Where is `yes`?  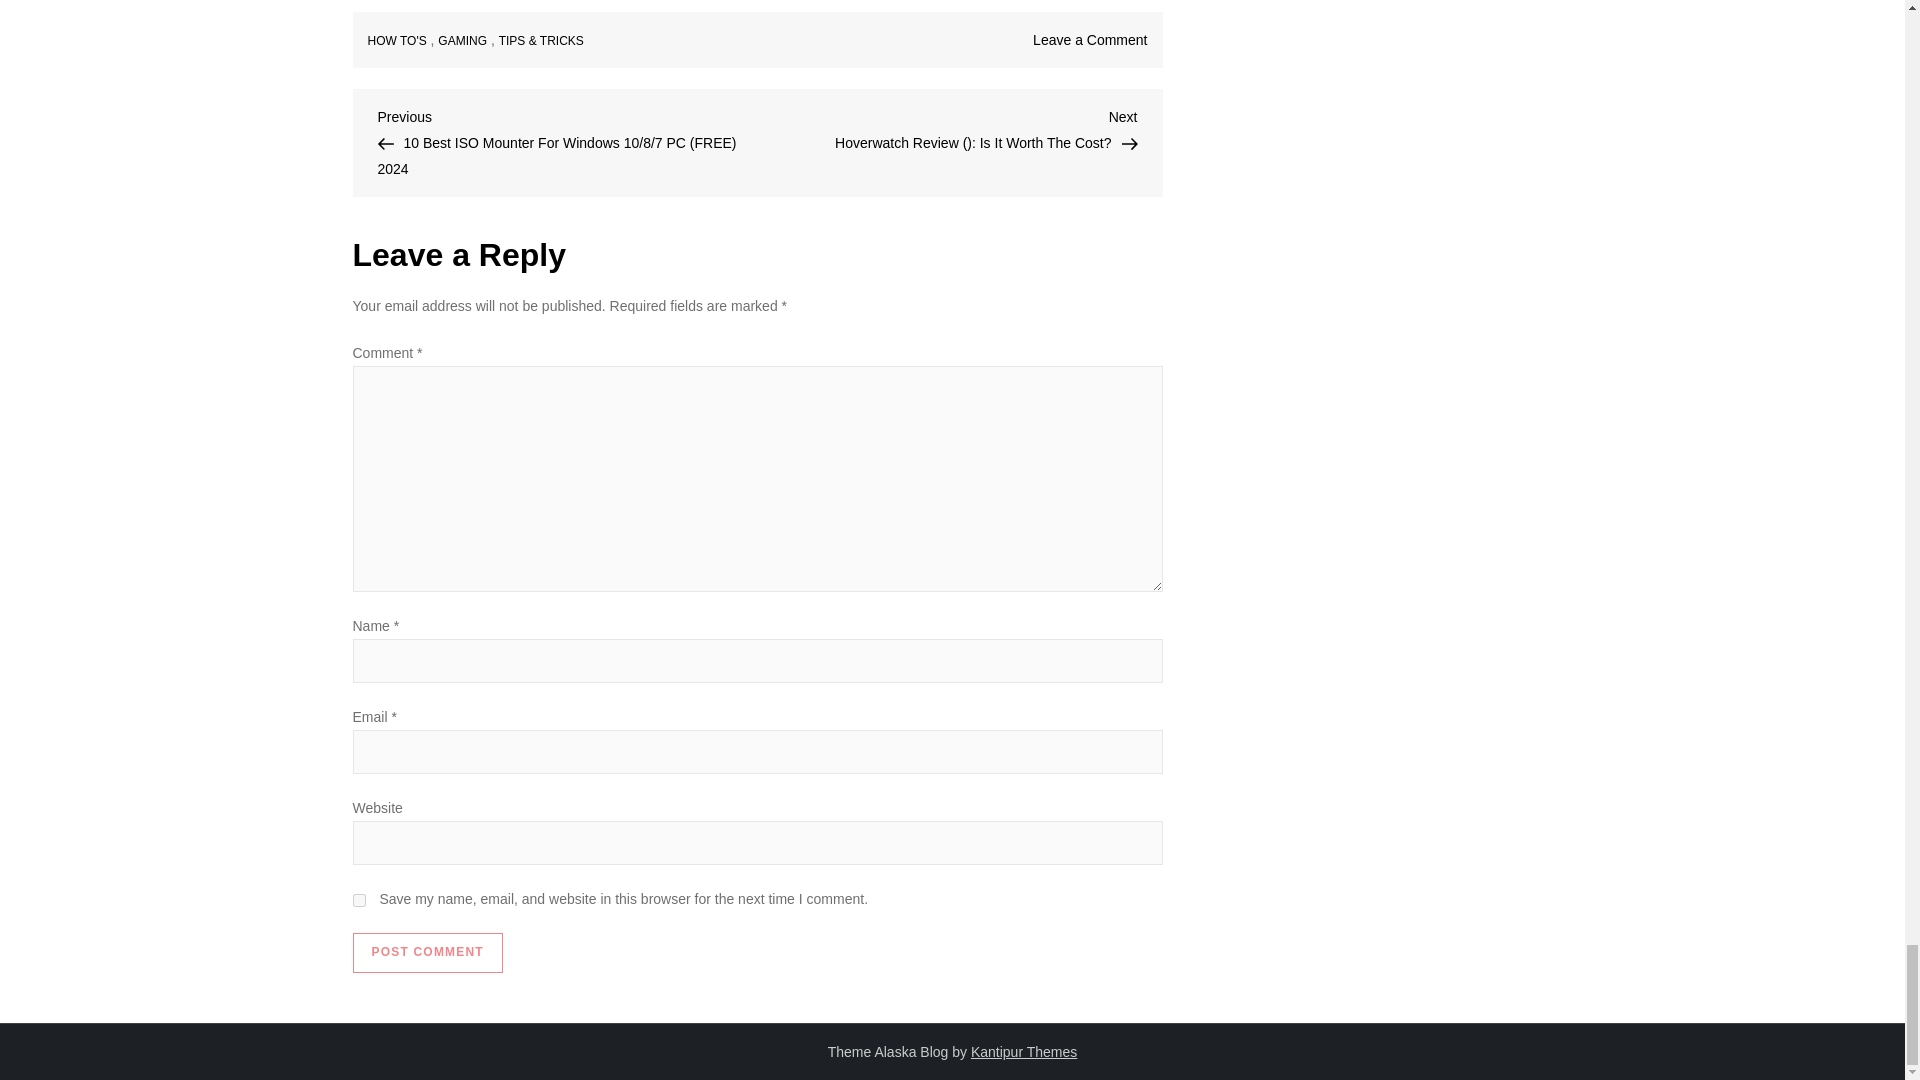
yes is located at coordinates (358, 900).